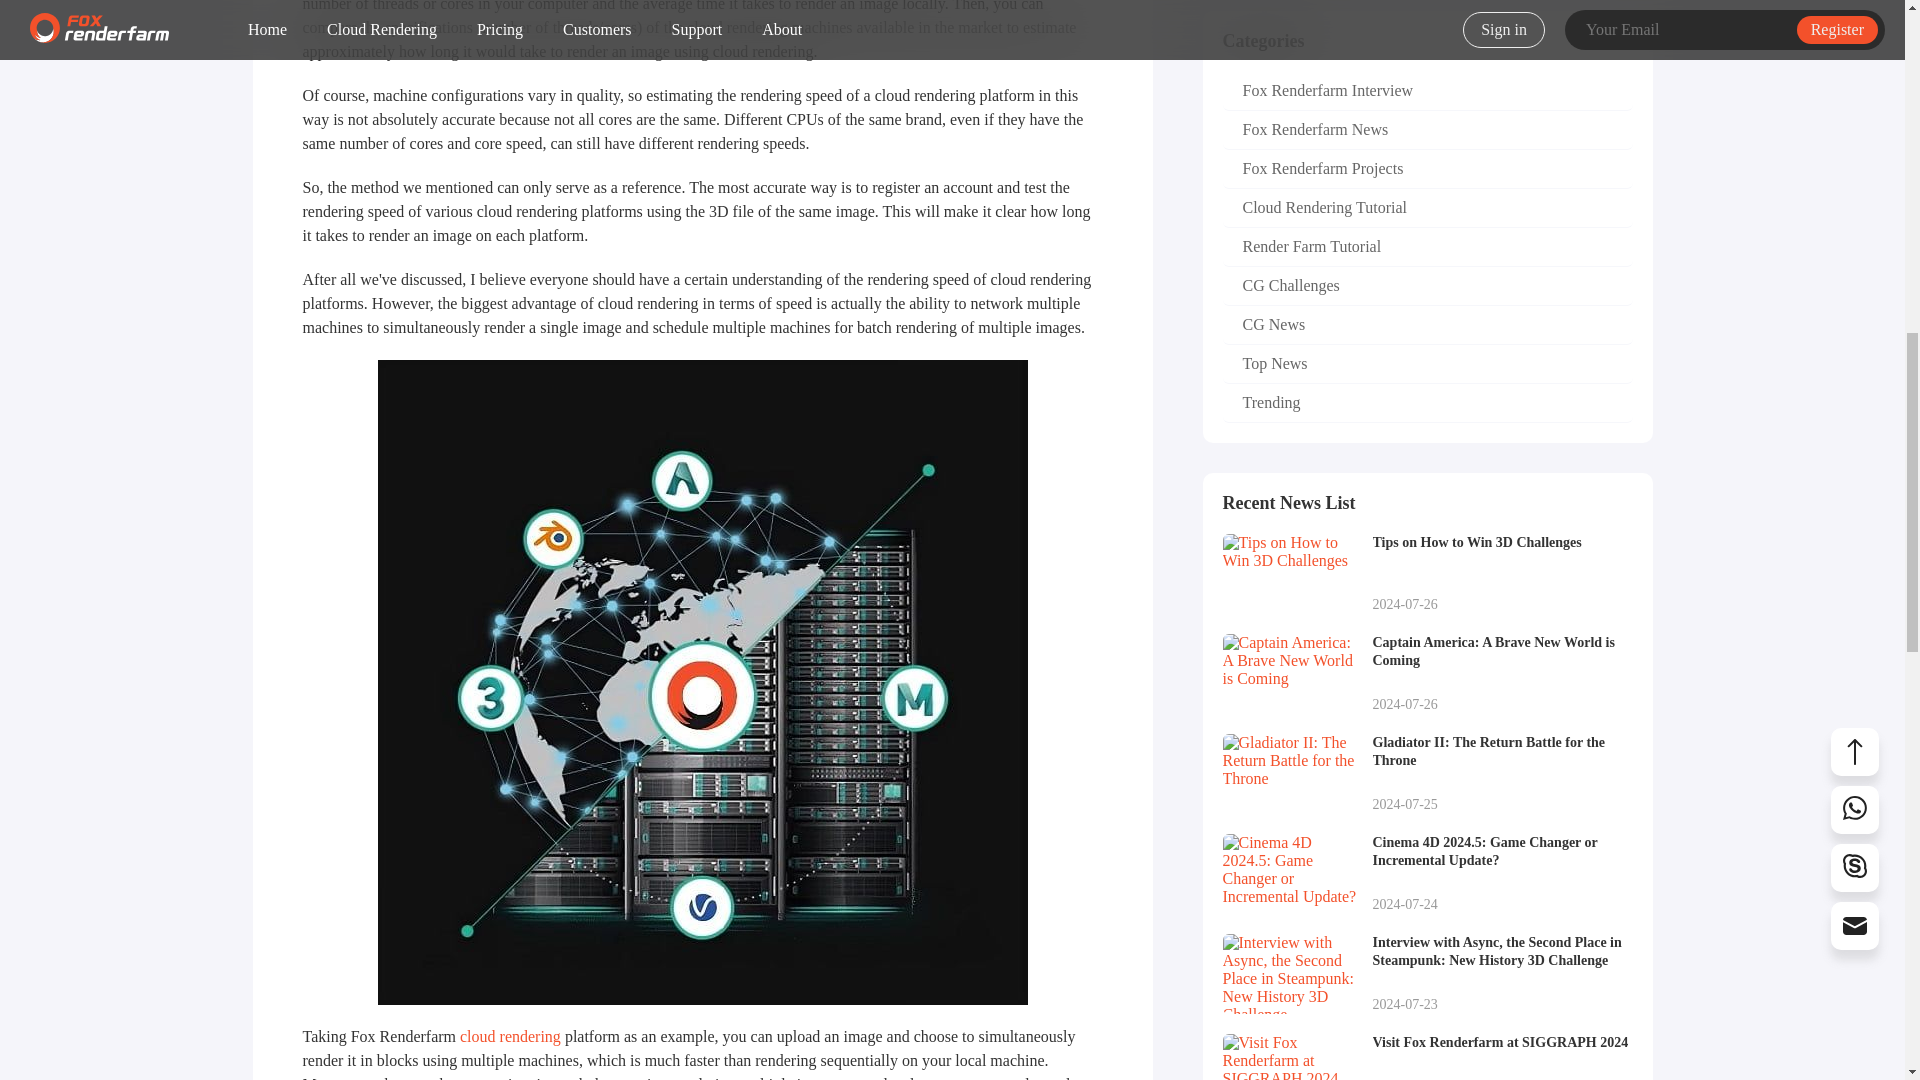 This screenshot has height=1080, width=1920. Describe the element at coordinates (510, 1036) in the screenshot. I see `Top News` at that location.